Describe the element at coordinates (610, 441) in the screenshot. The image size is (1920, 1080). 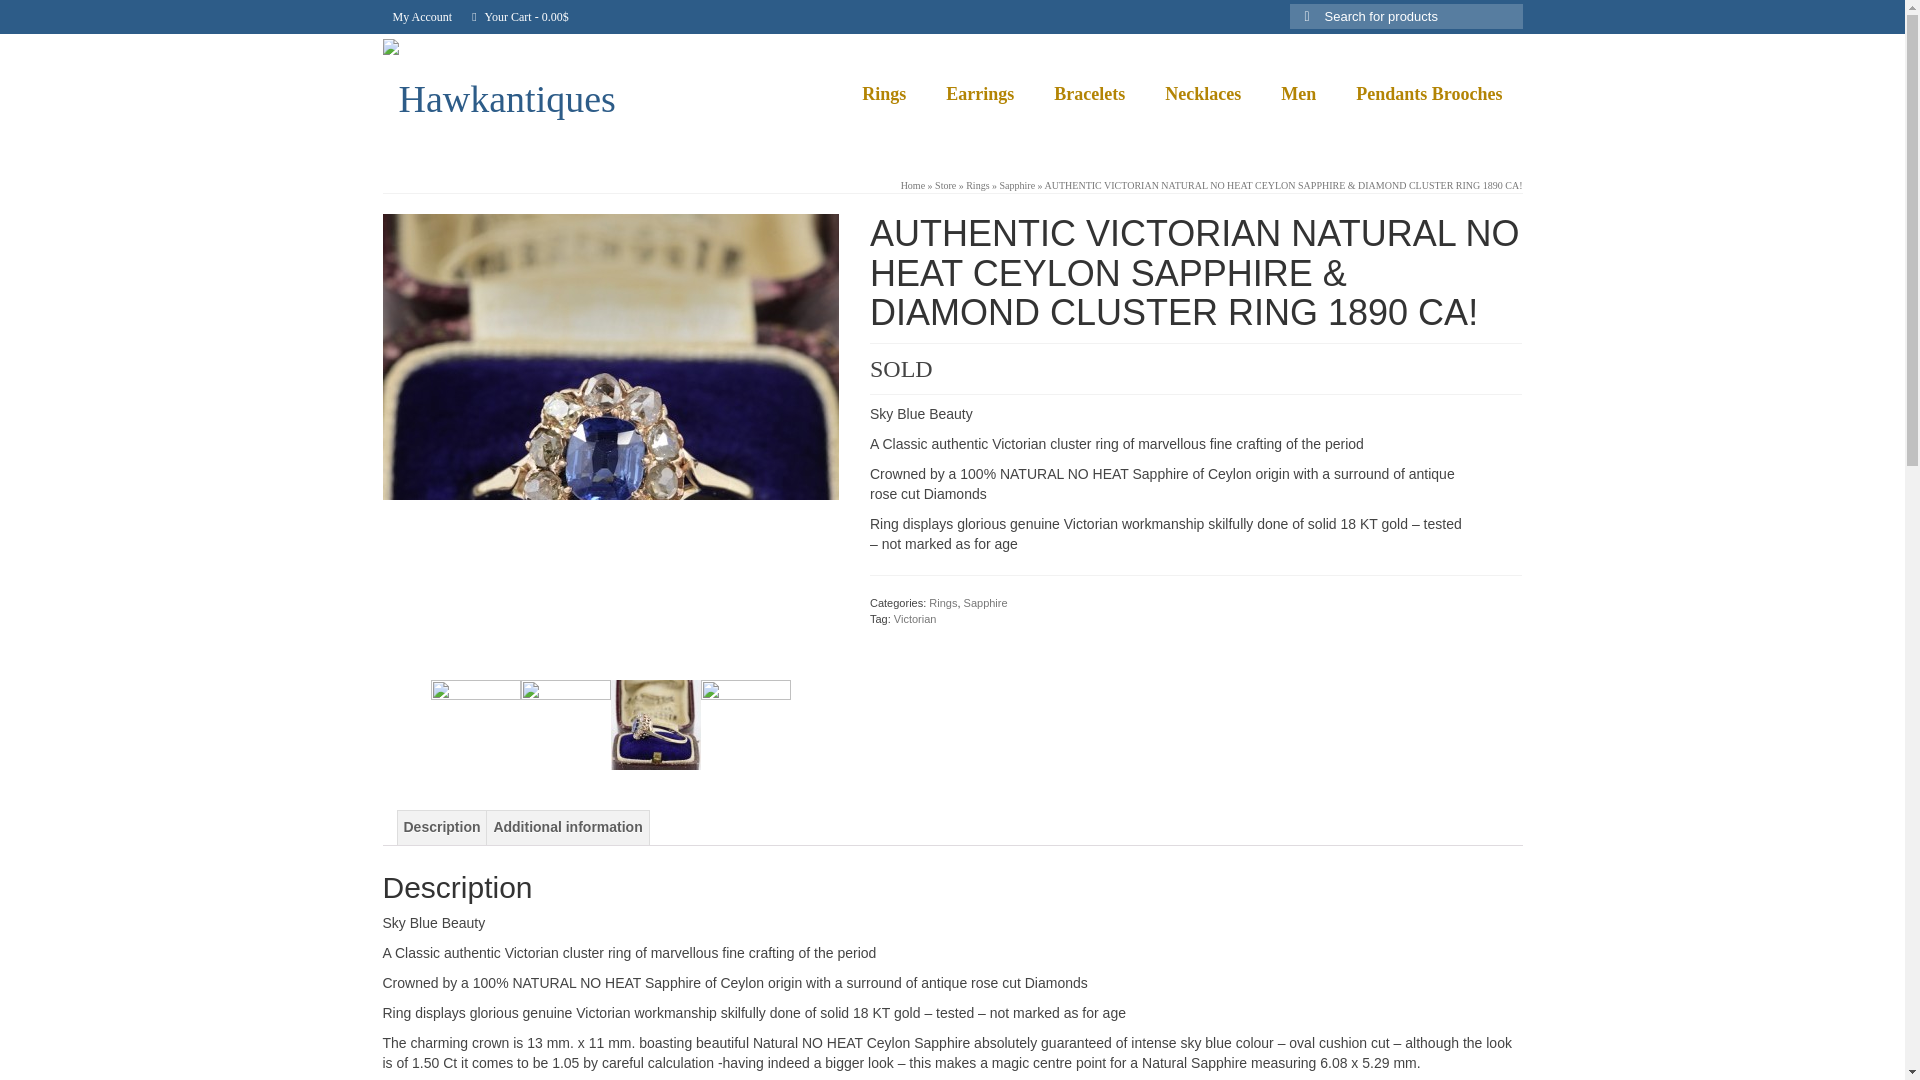
I see `8462` at that location.